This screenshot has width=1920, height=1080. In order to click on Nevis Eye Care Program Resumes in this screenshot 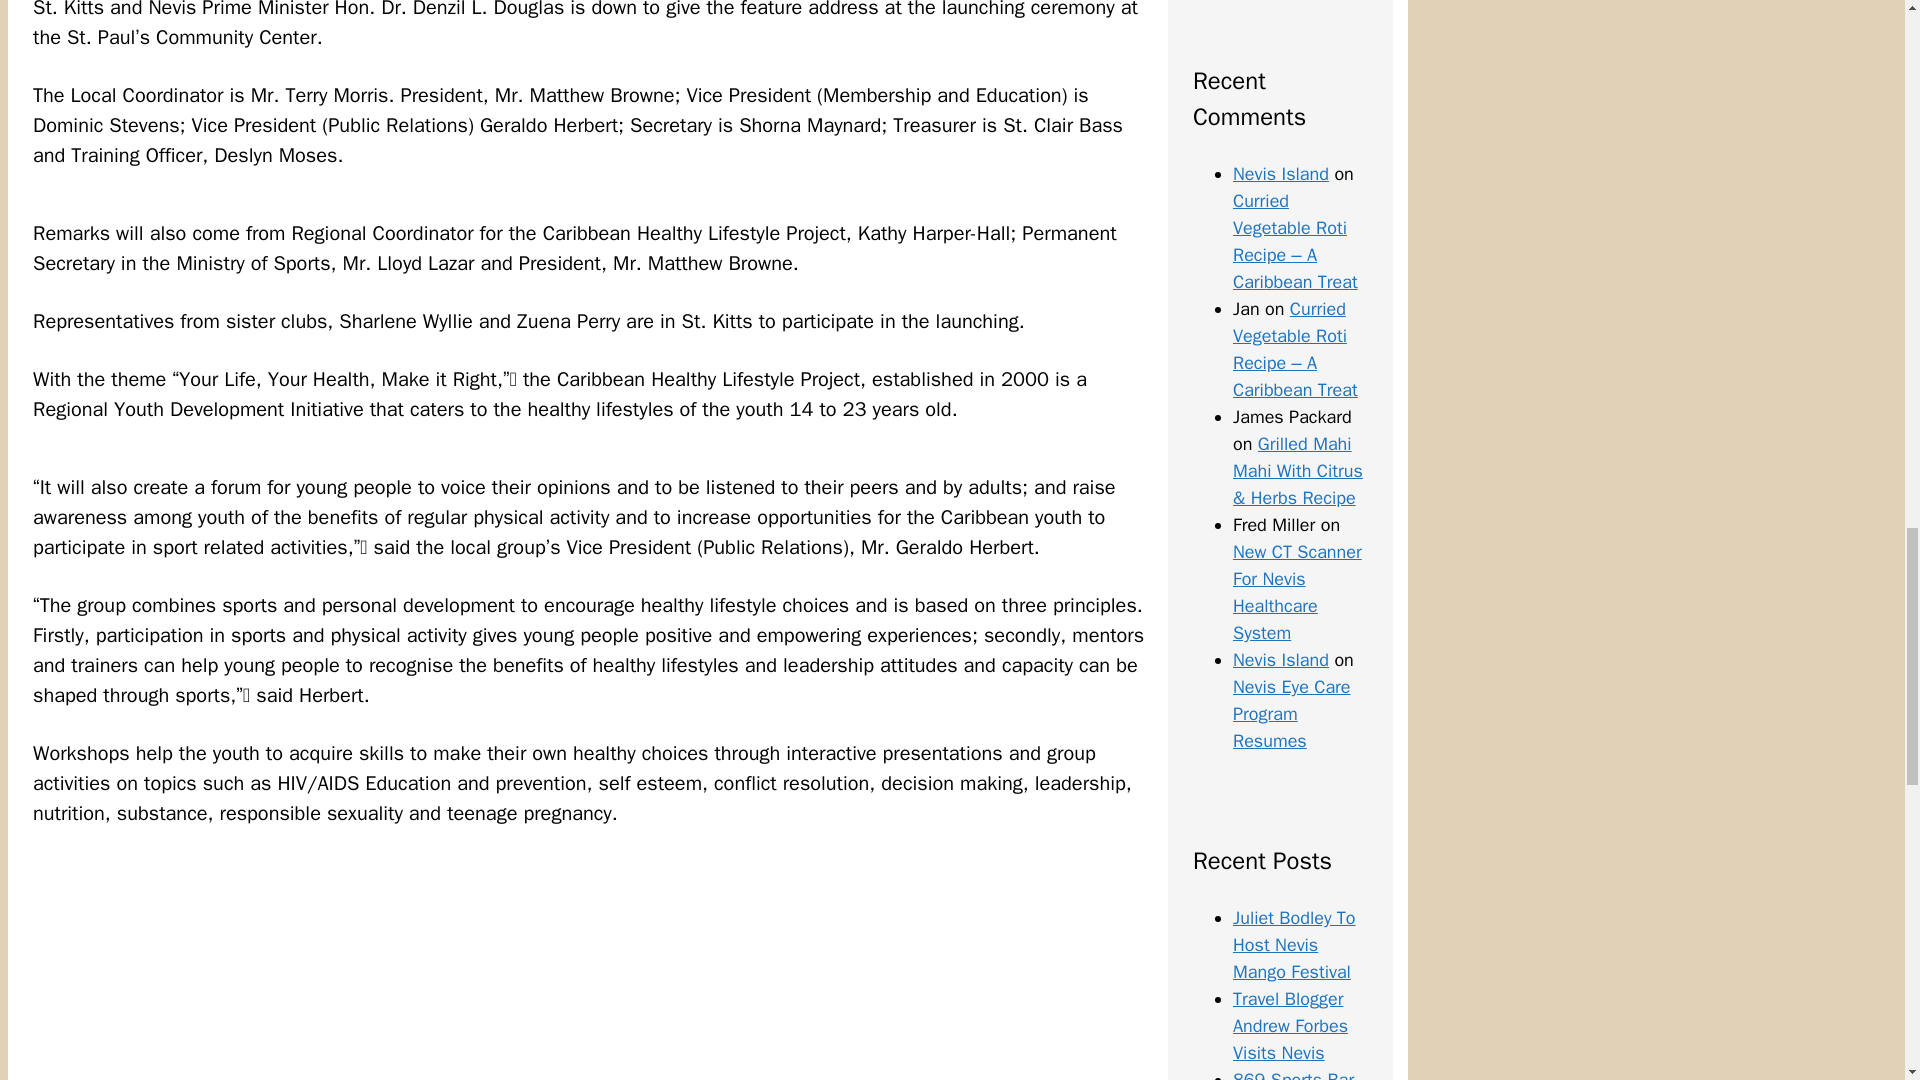, I will do `click(1292, 714)`.